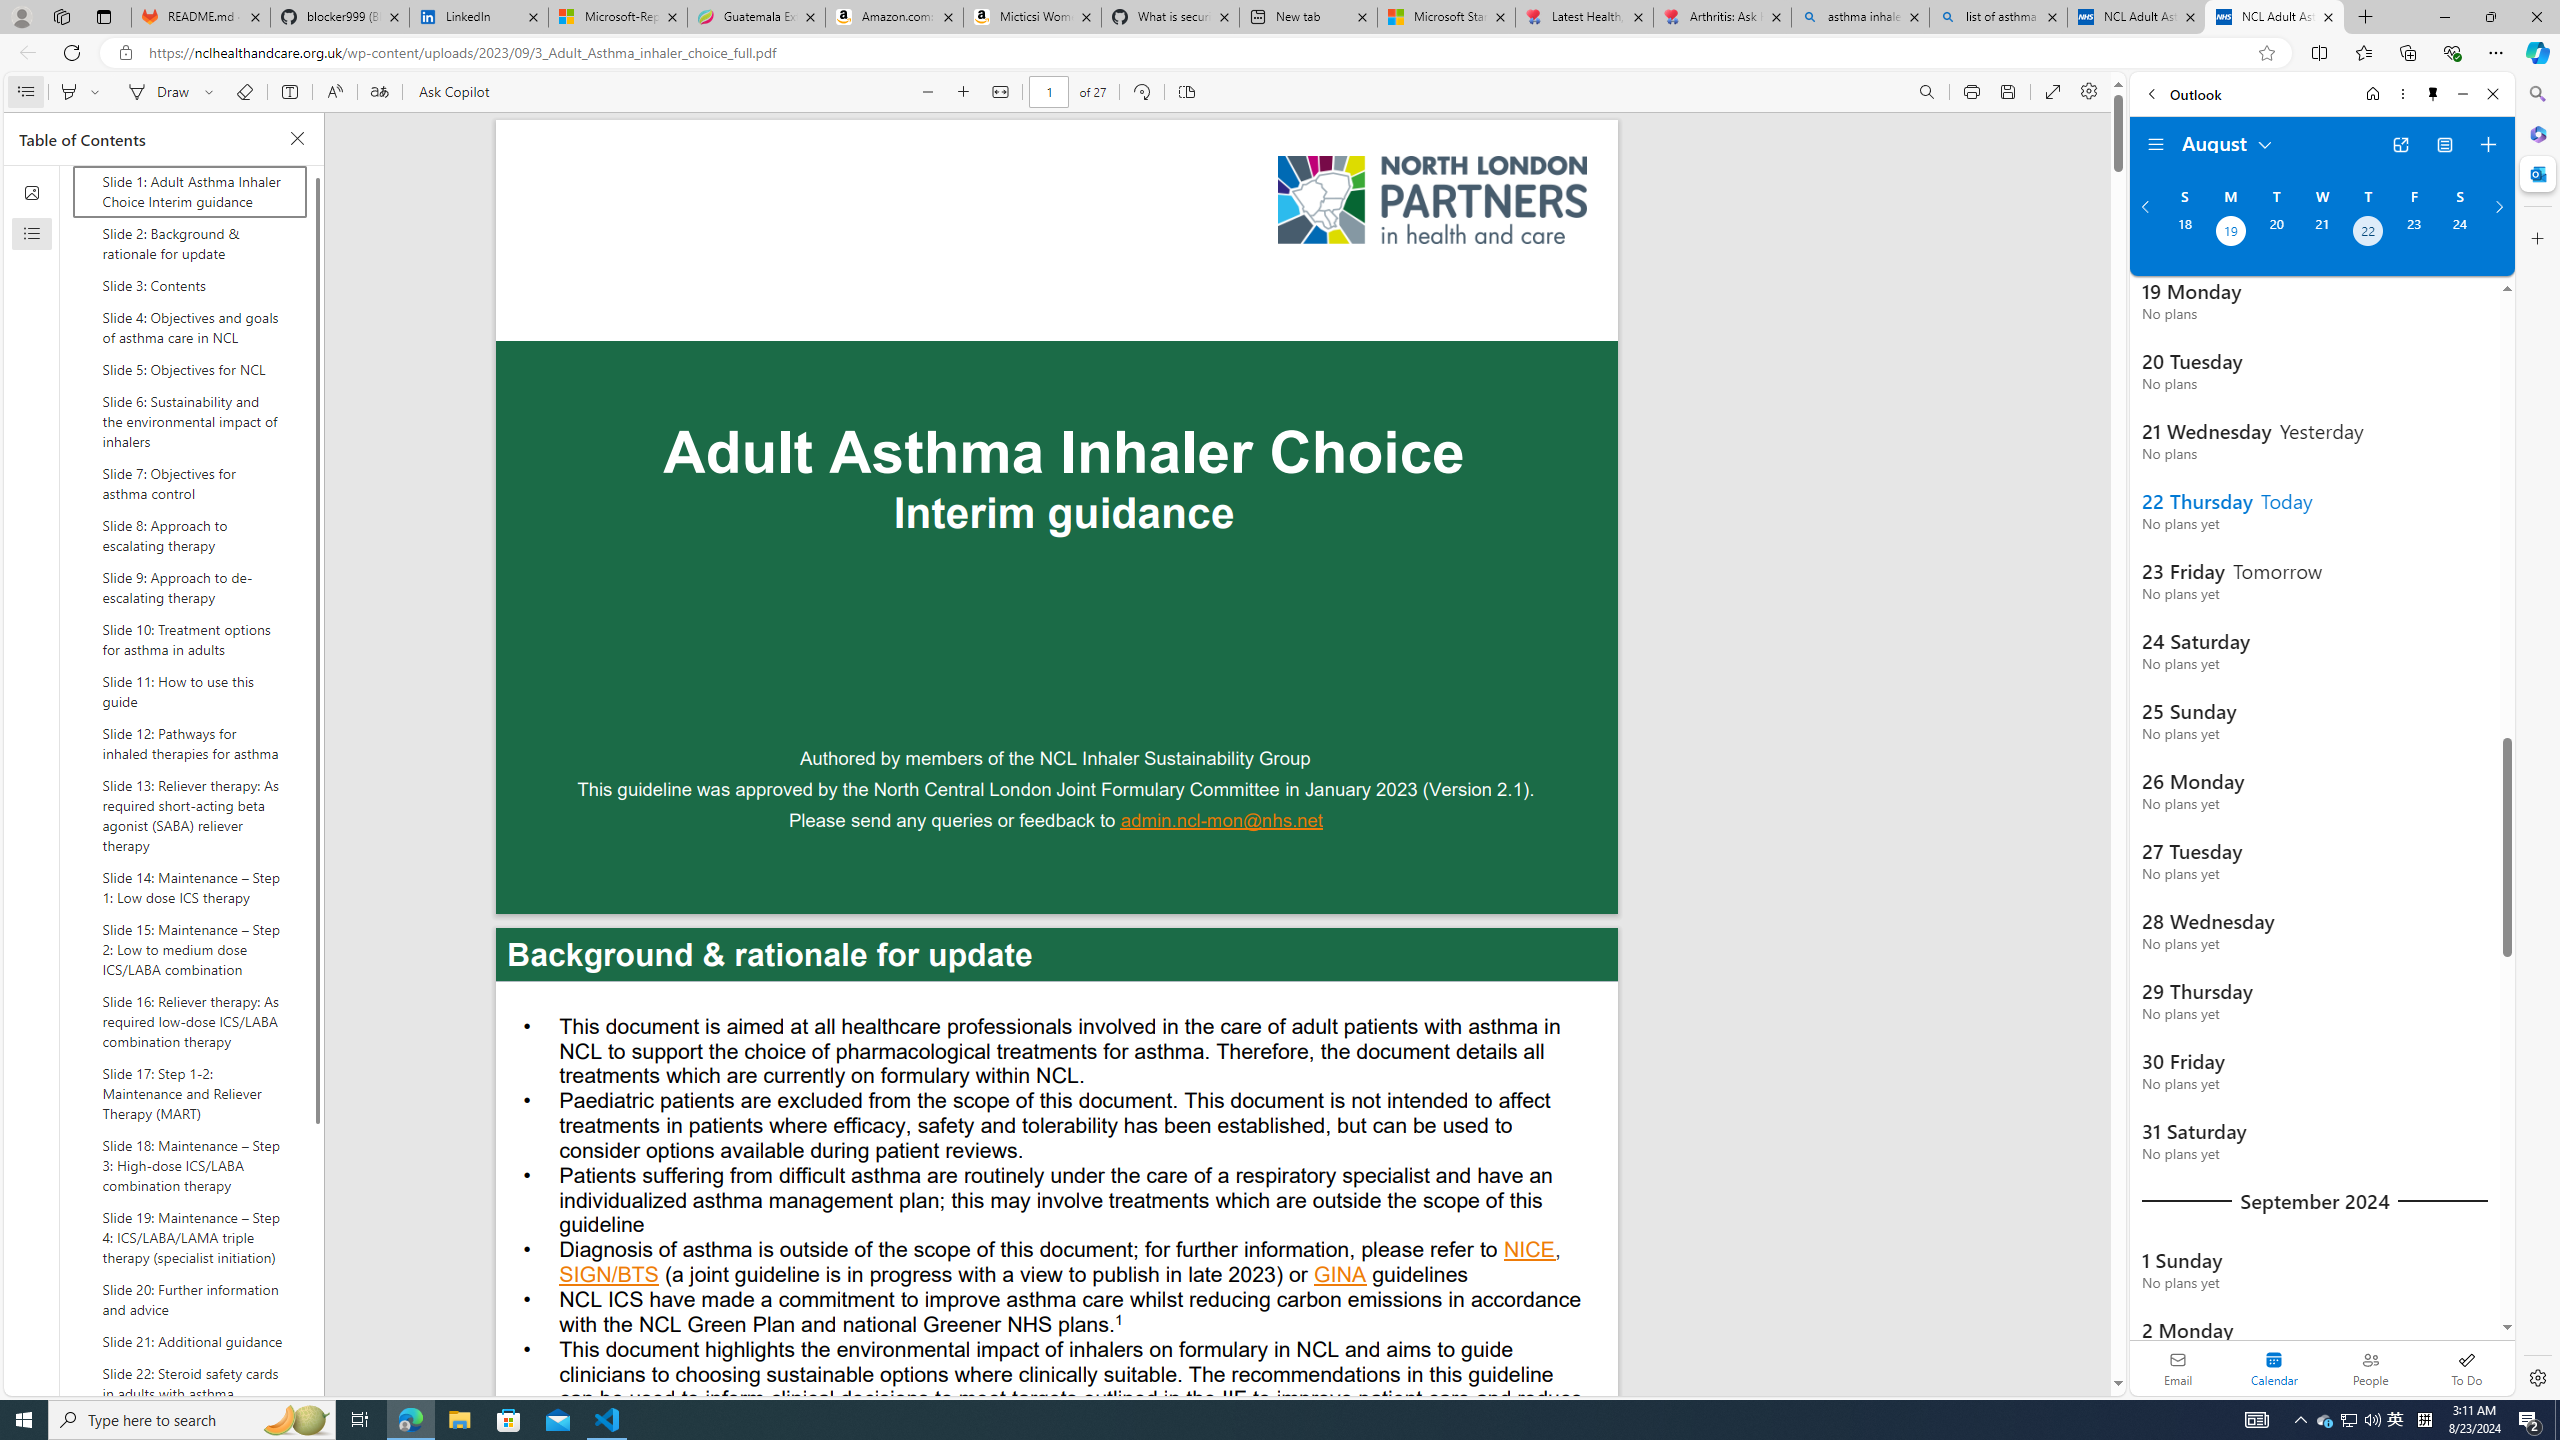  Describe the element at coordinates (156, 92) in the screenshot. I see `Draw` at that location.